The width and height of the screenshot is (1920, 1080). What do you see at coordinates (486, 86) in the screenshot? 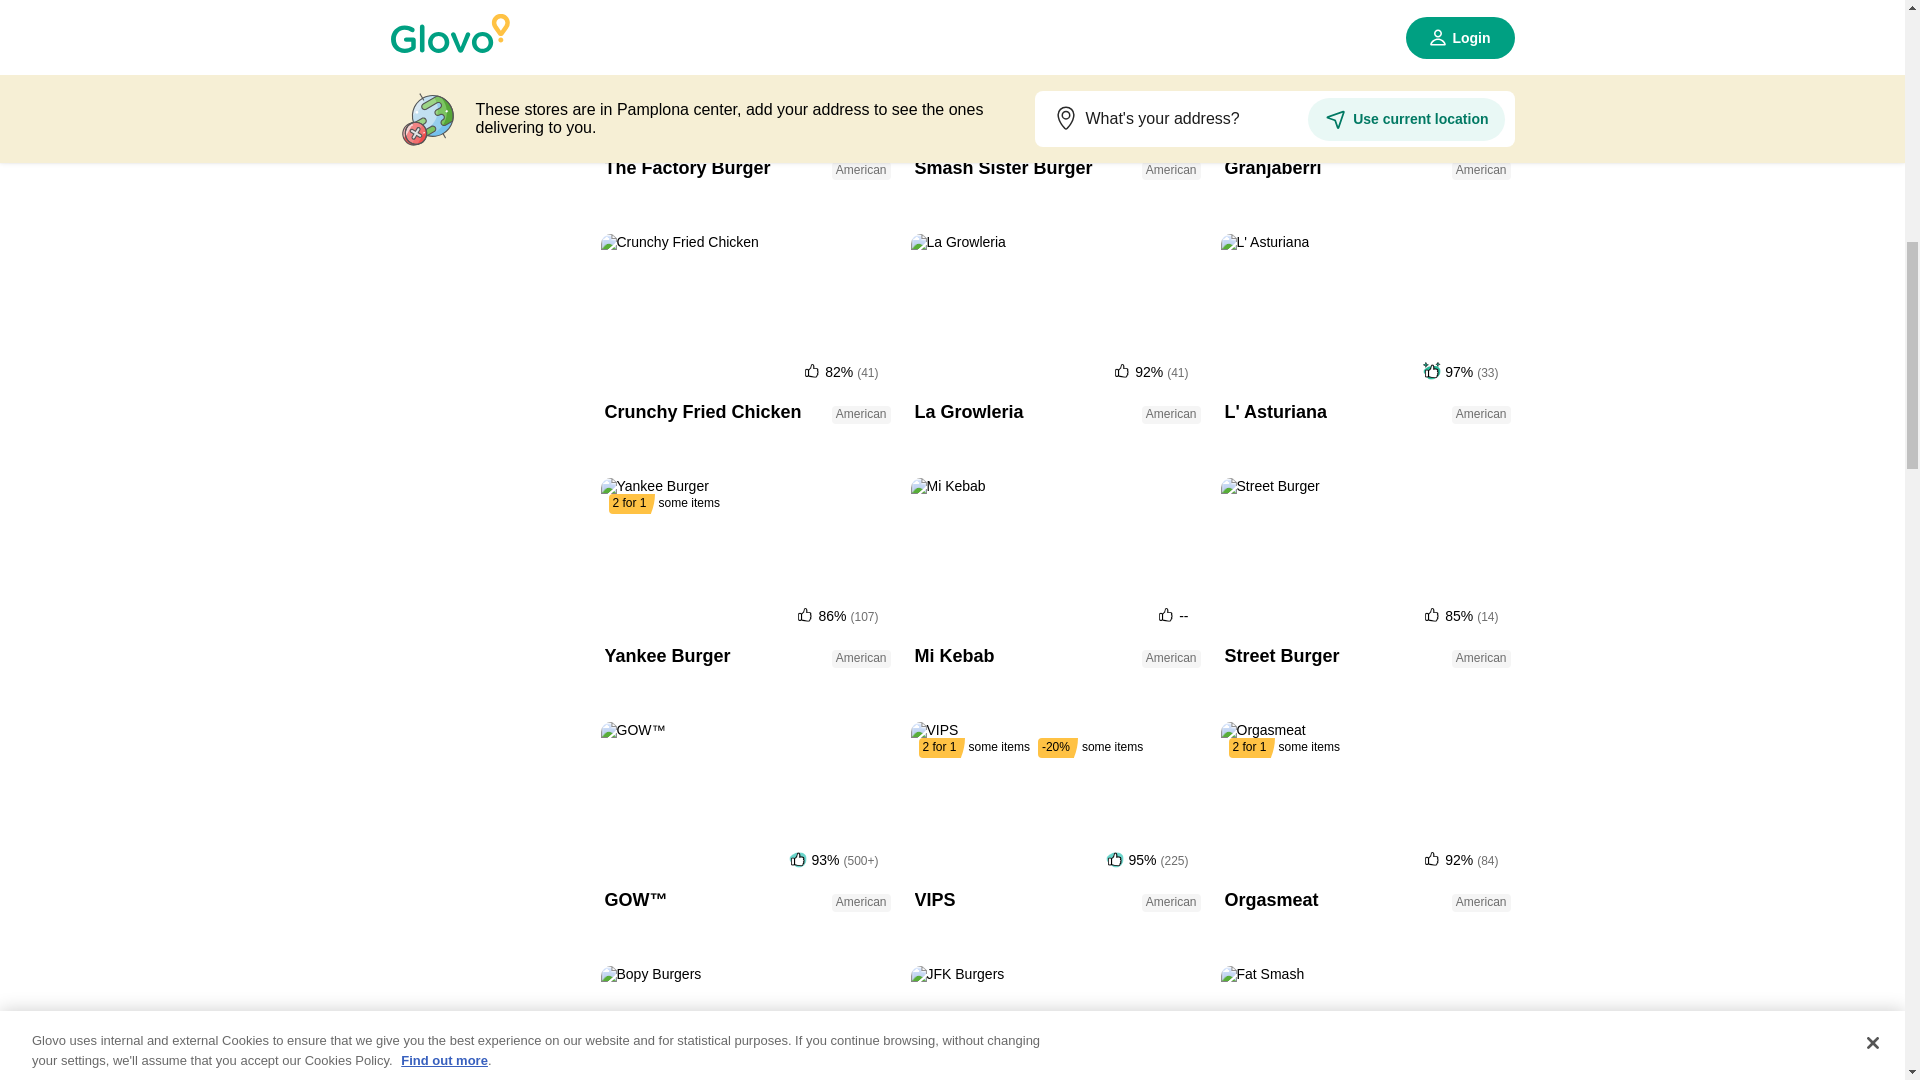
I see `Indian` at bounding box center [486, 86].